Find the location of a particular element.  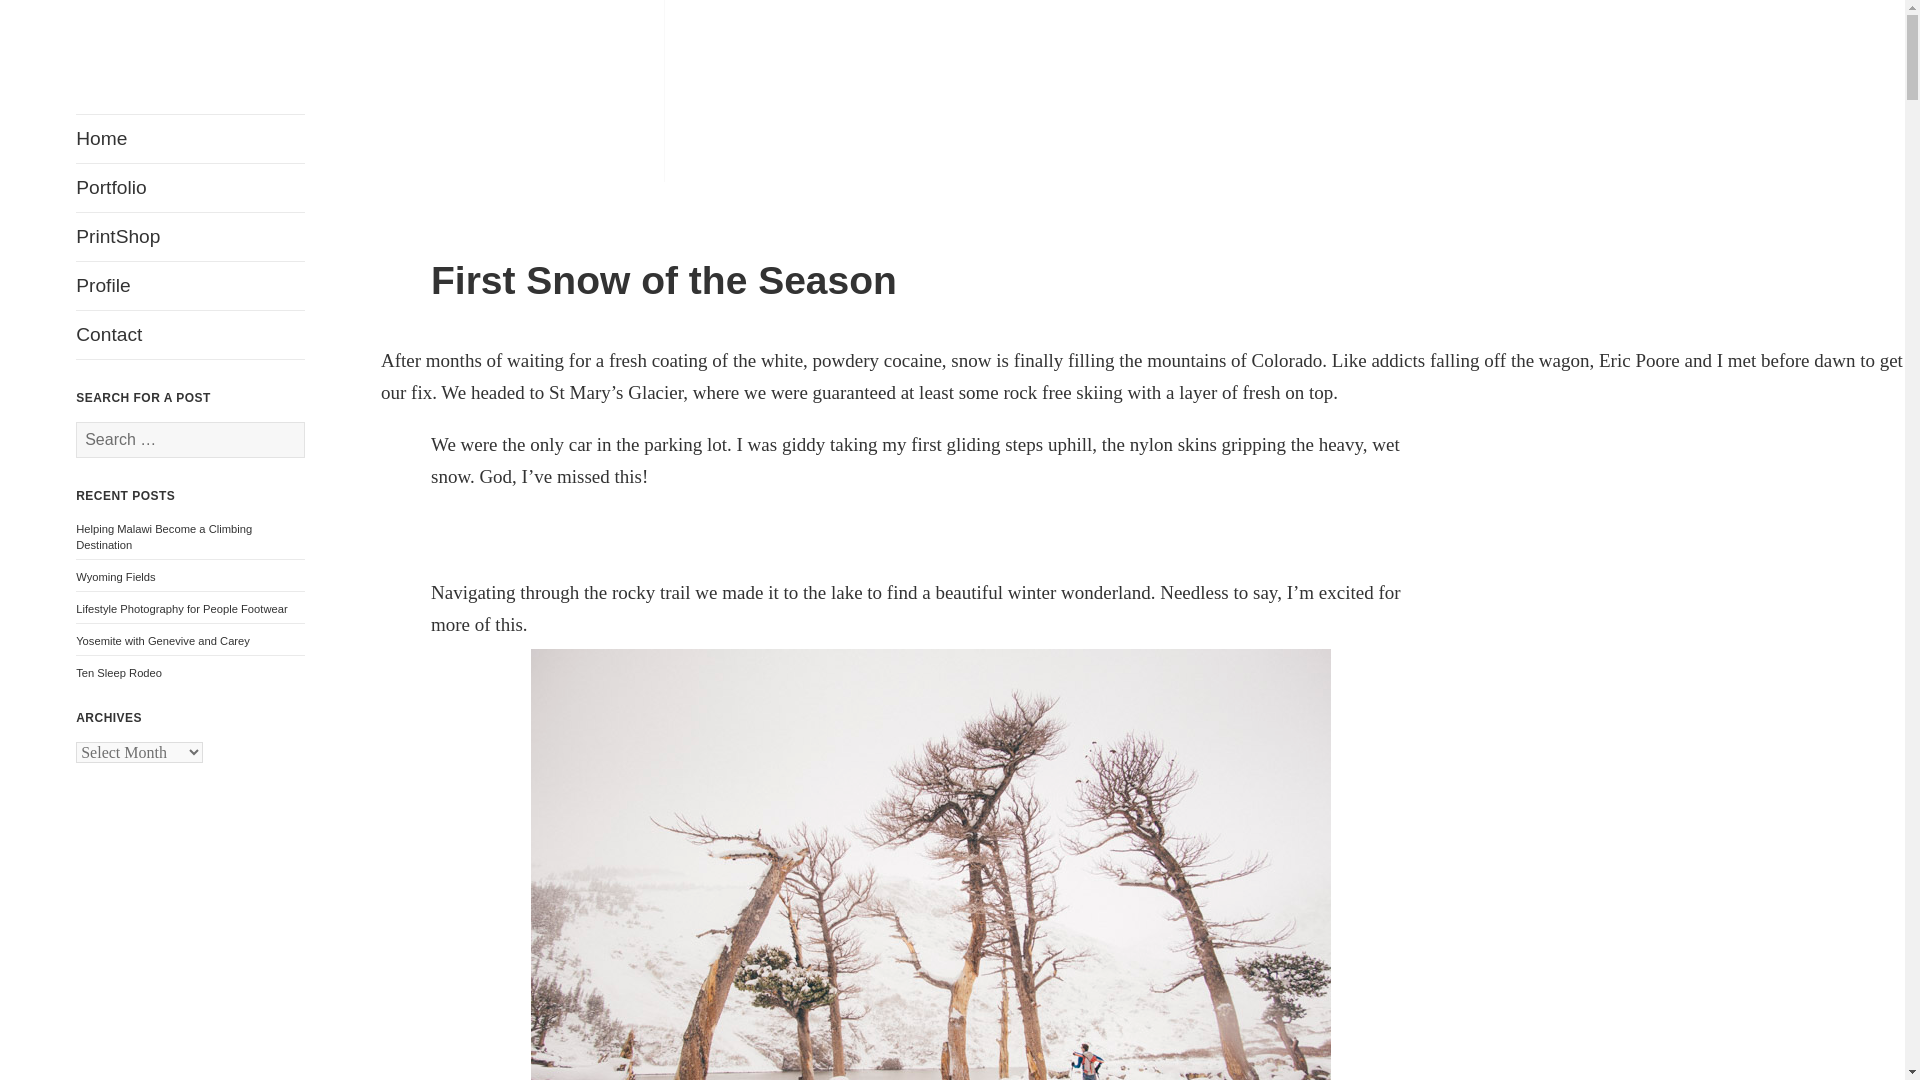

Contact is located at coordinates (190, 334).